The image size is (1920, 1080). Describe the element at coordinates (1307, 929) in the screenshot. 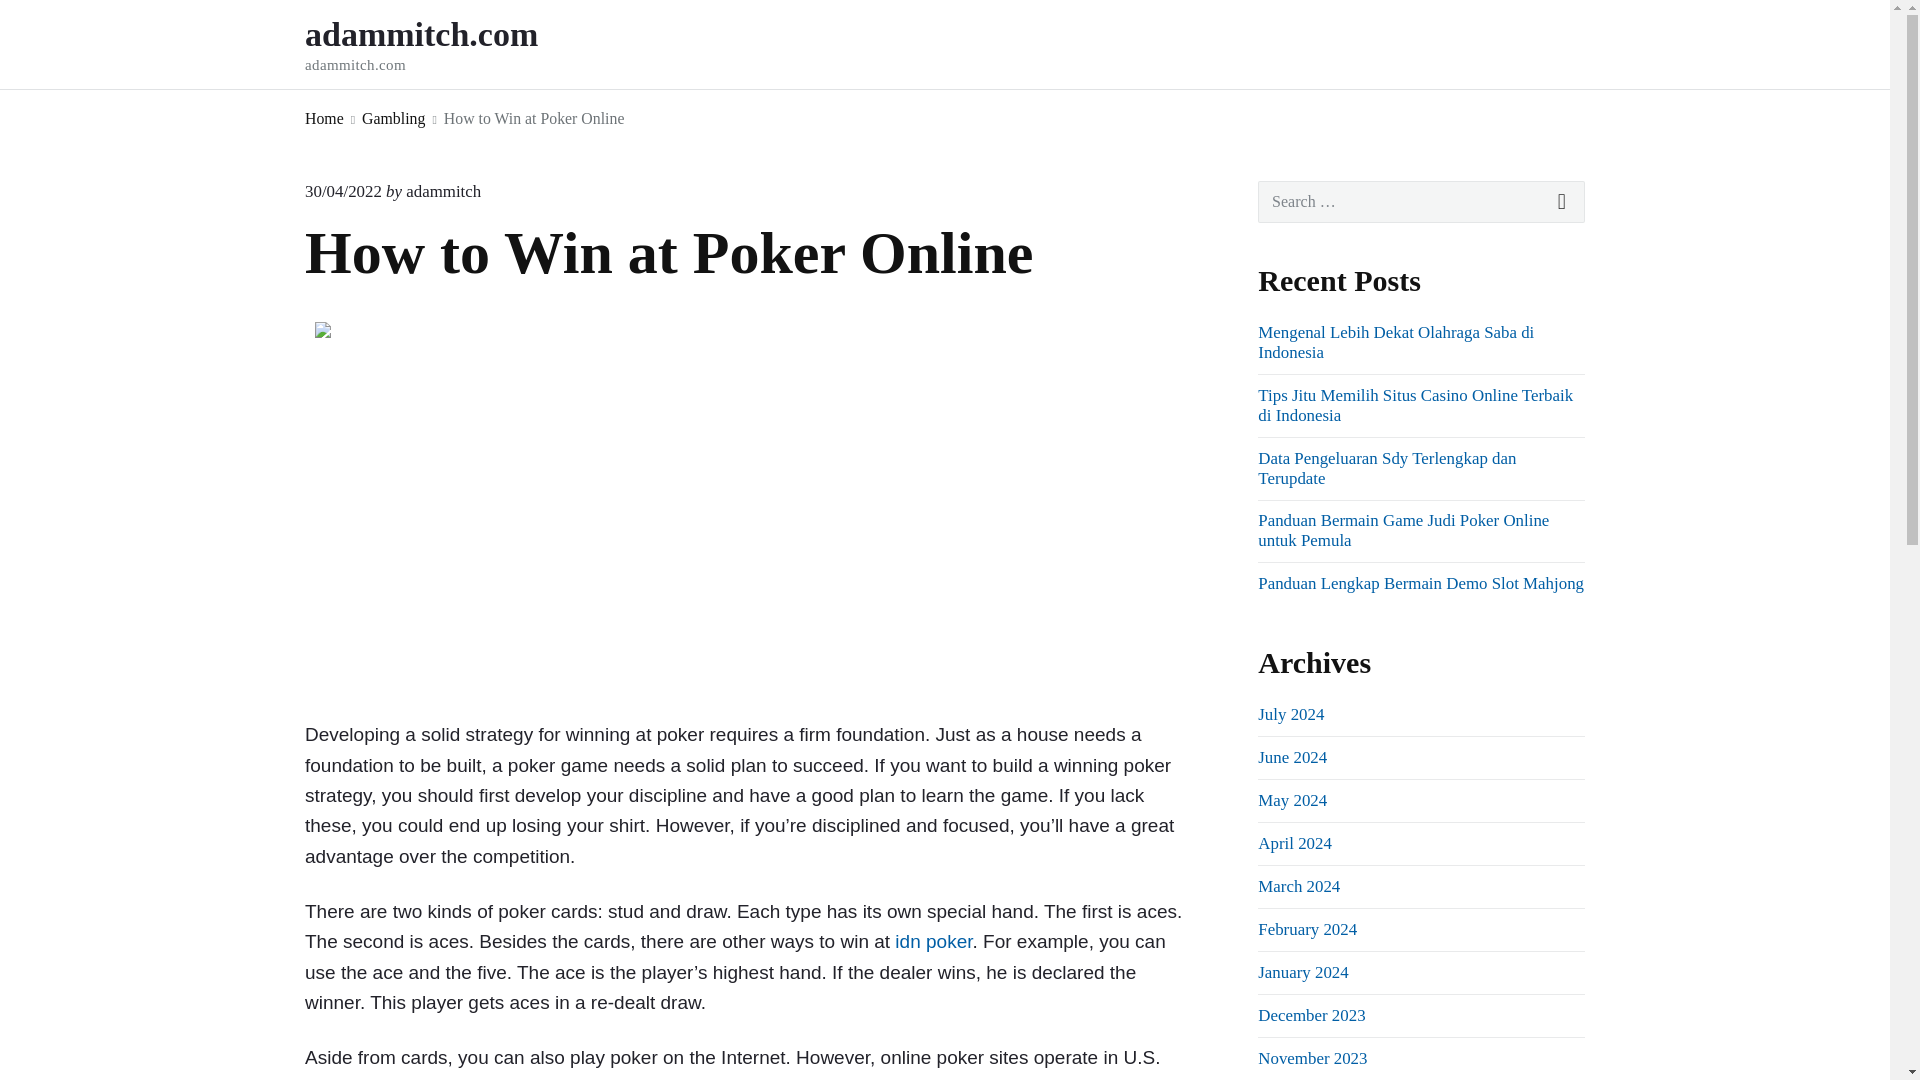

I see `February 2024` at that location.